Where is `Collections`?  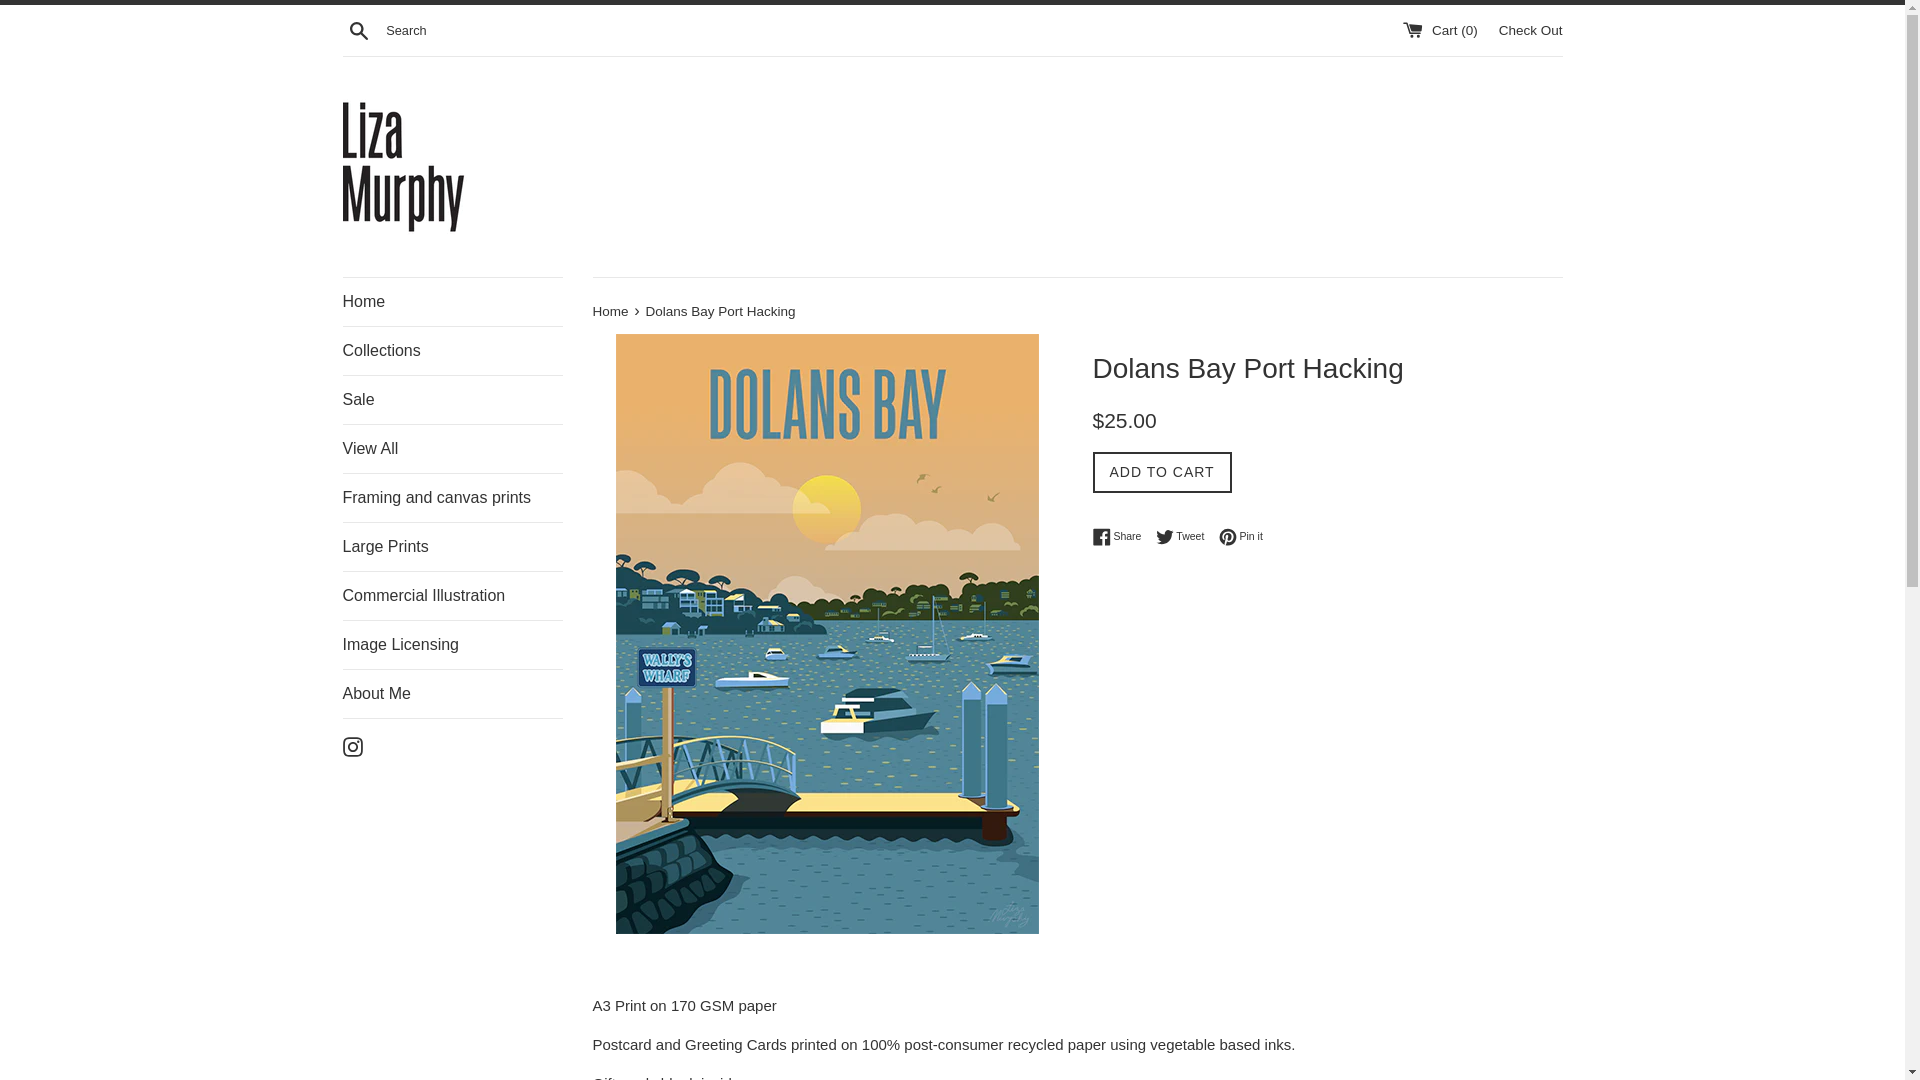
Collections is located at coordinates (452, 351).